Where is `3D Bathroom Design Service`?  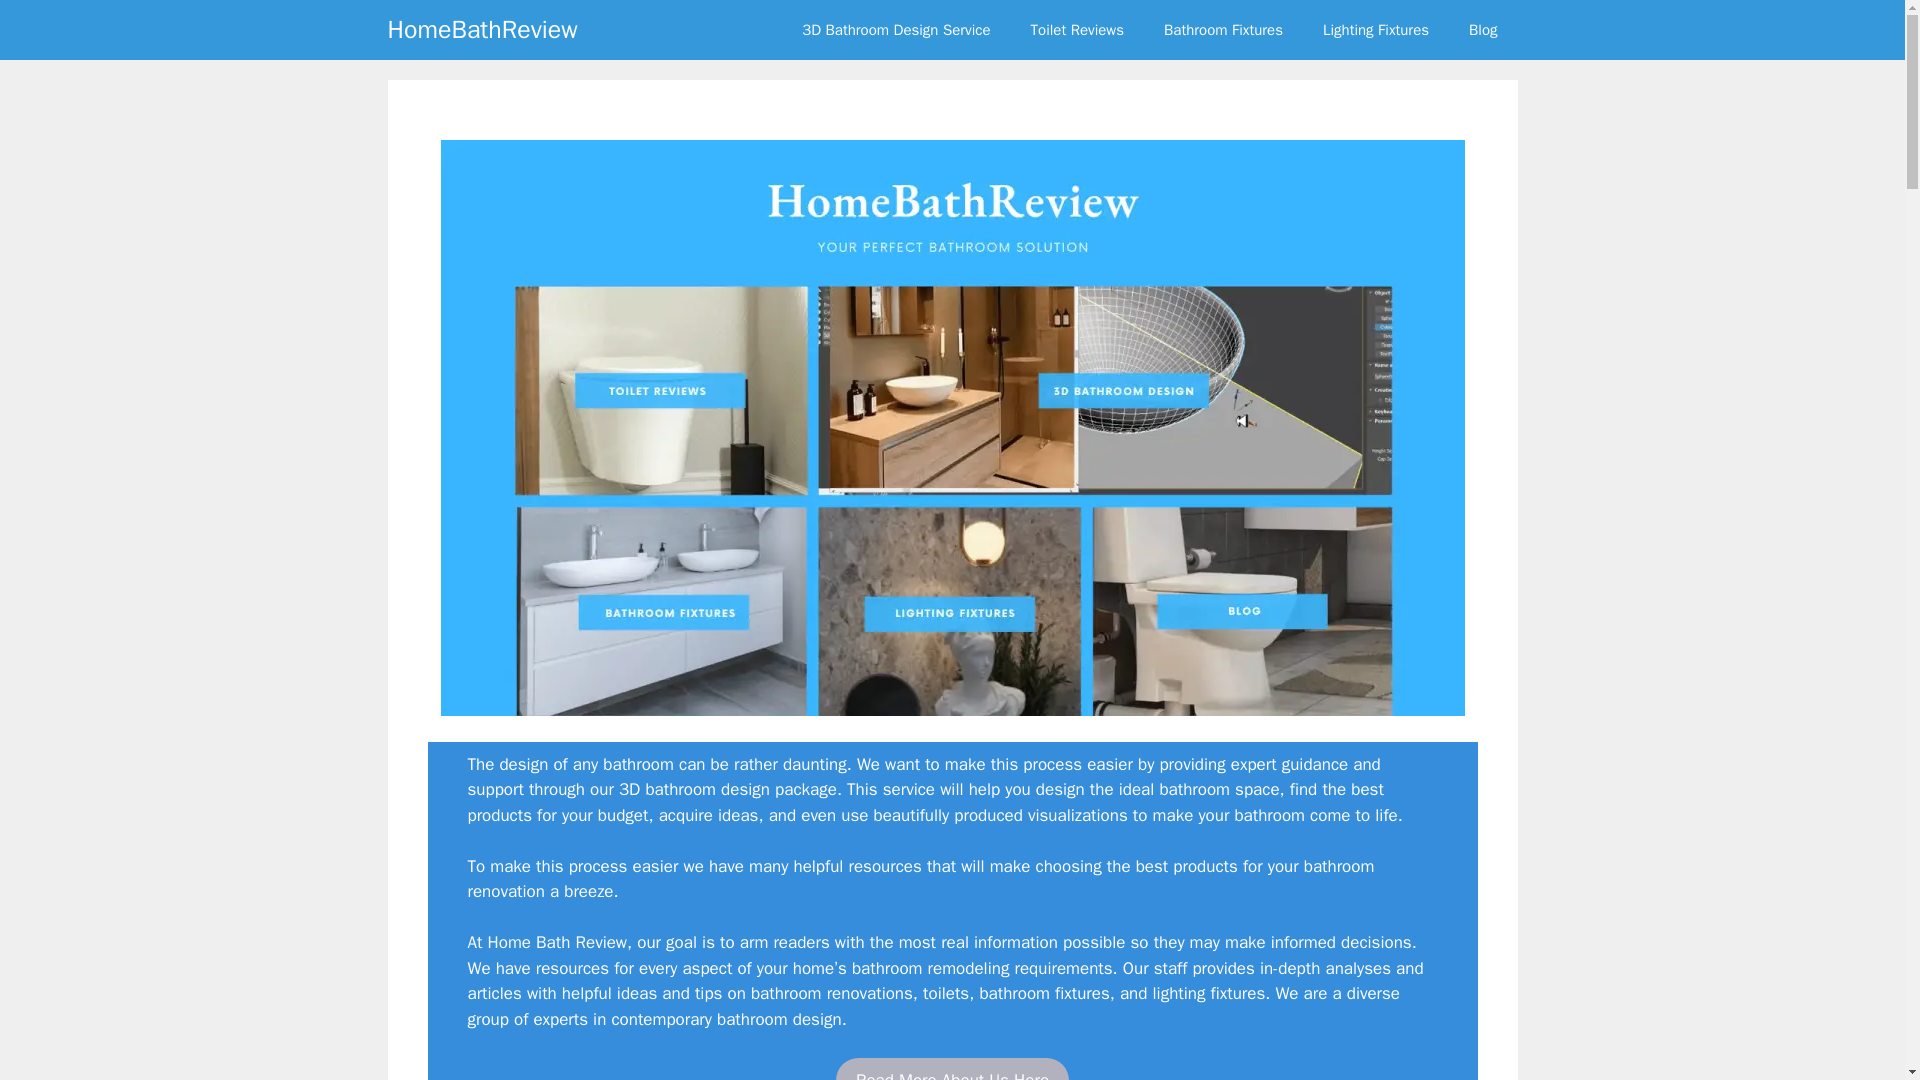
3D Bathroom Design Service is located at coordinates (895, 30).